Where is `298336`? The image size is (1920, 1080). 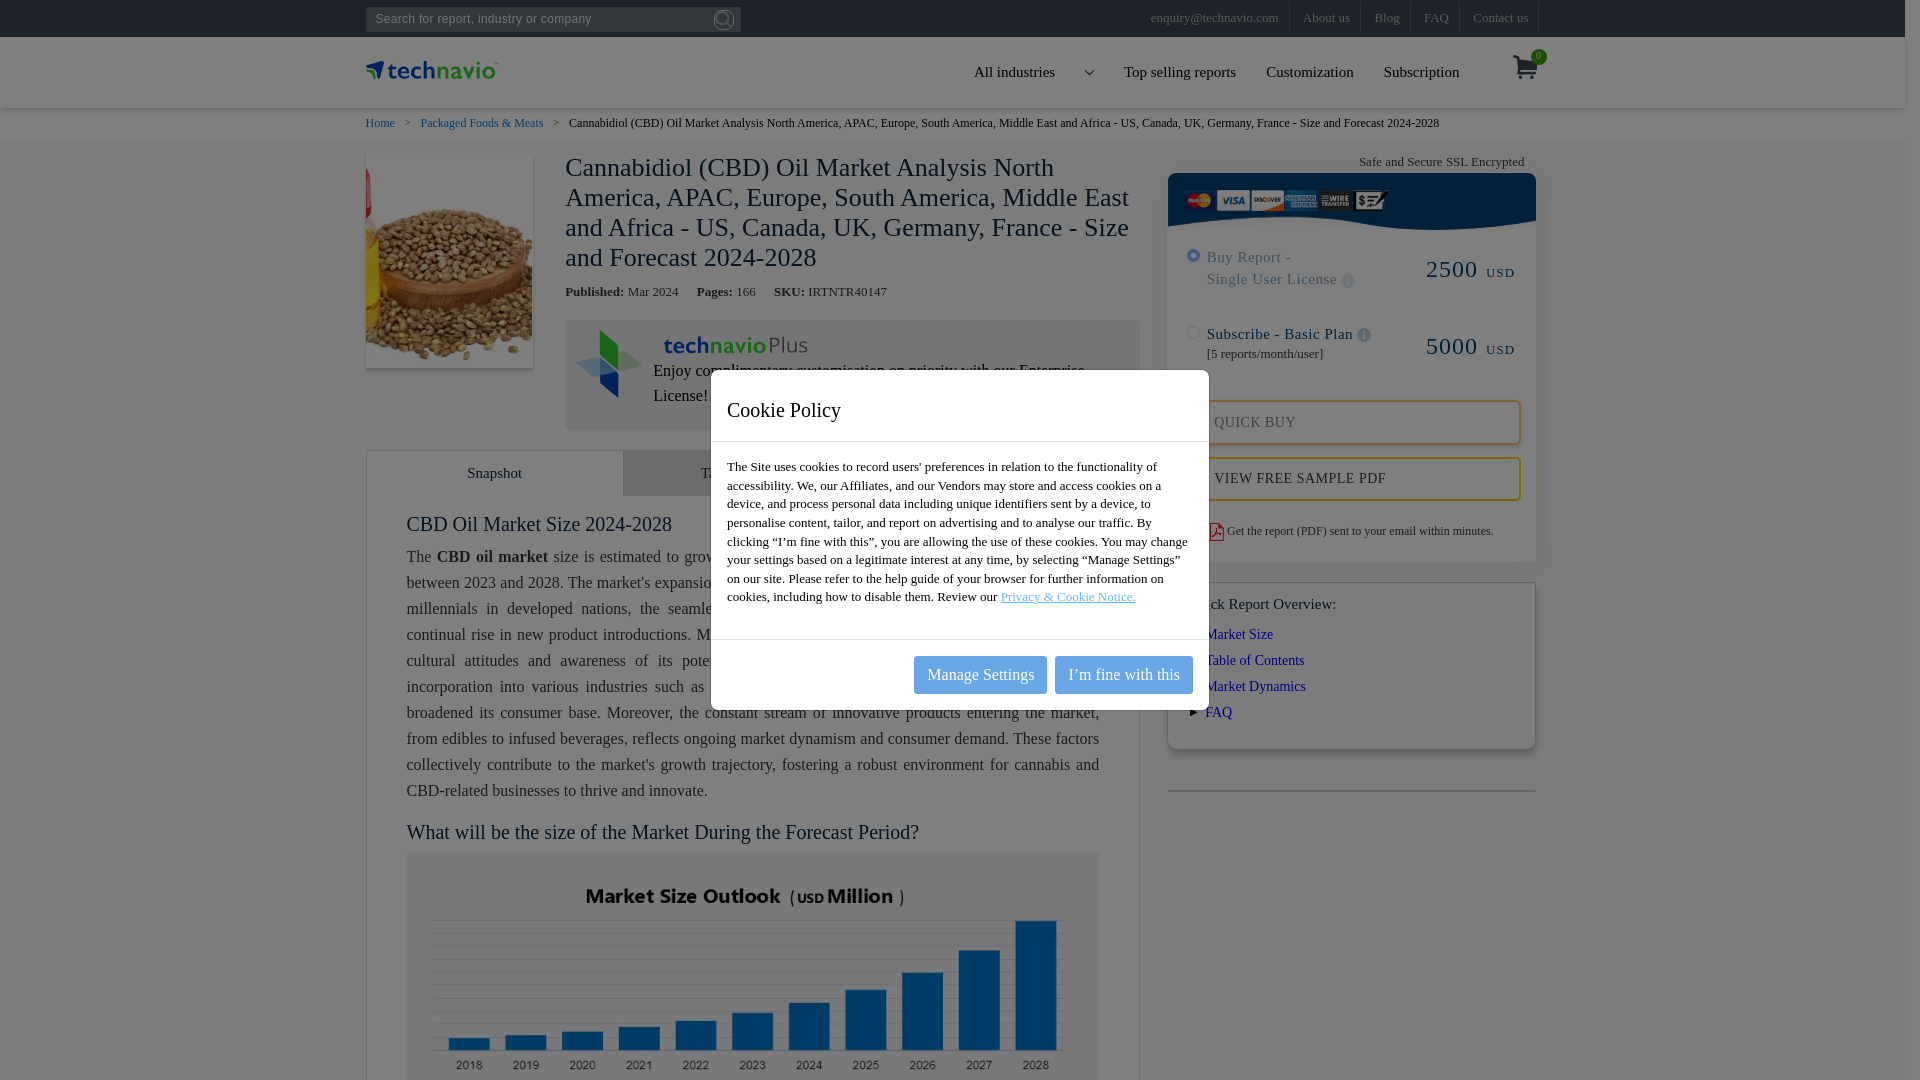
298336 is located at coordinates (1193, 256).